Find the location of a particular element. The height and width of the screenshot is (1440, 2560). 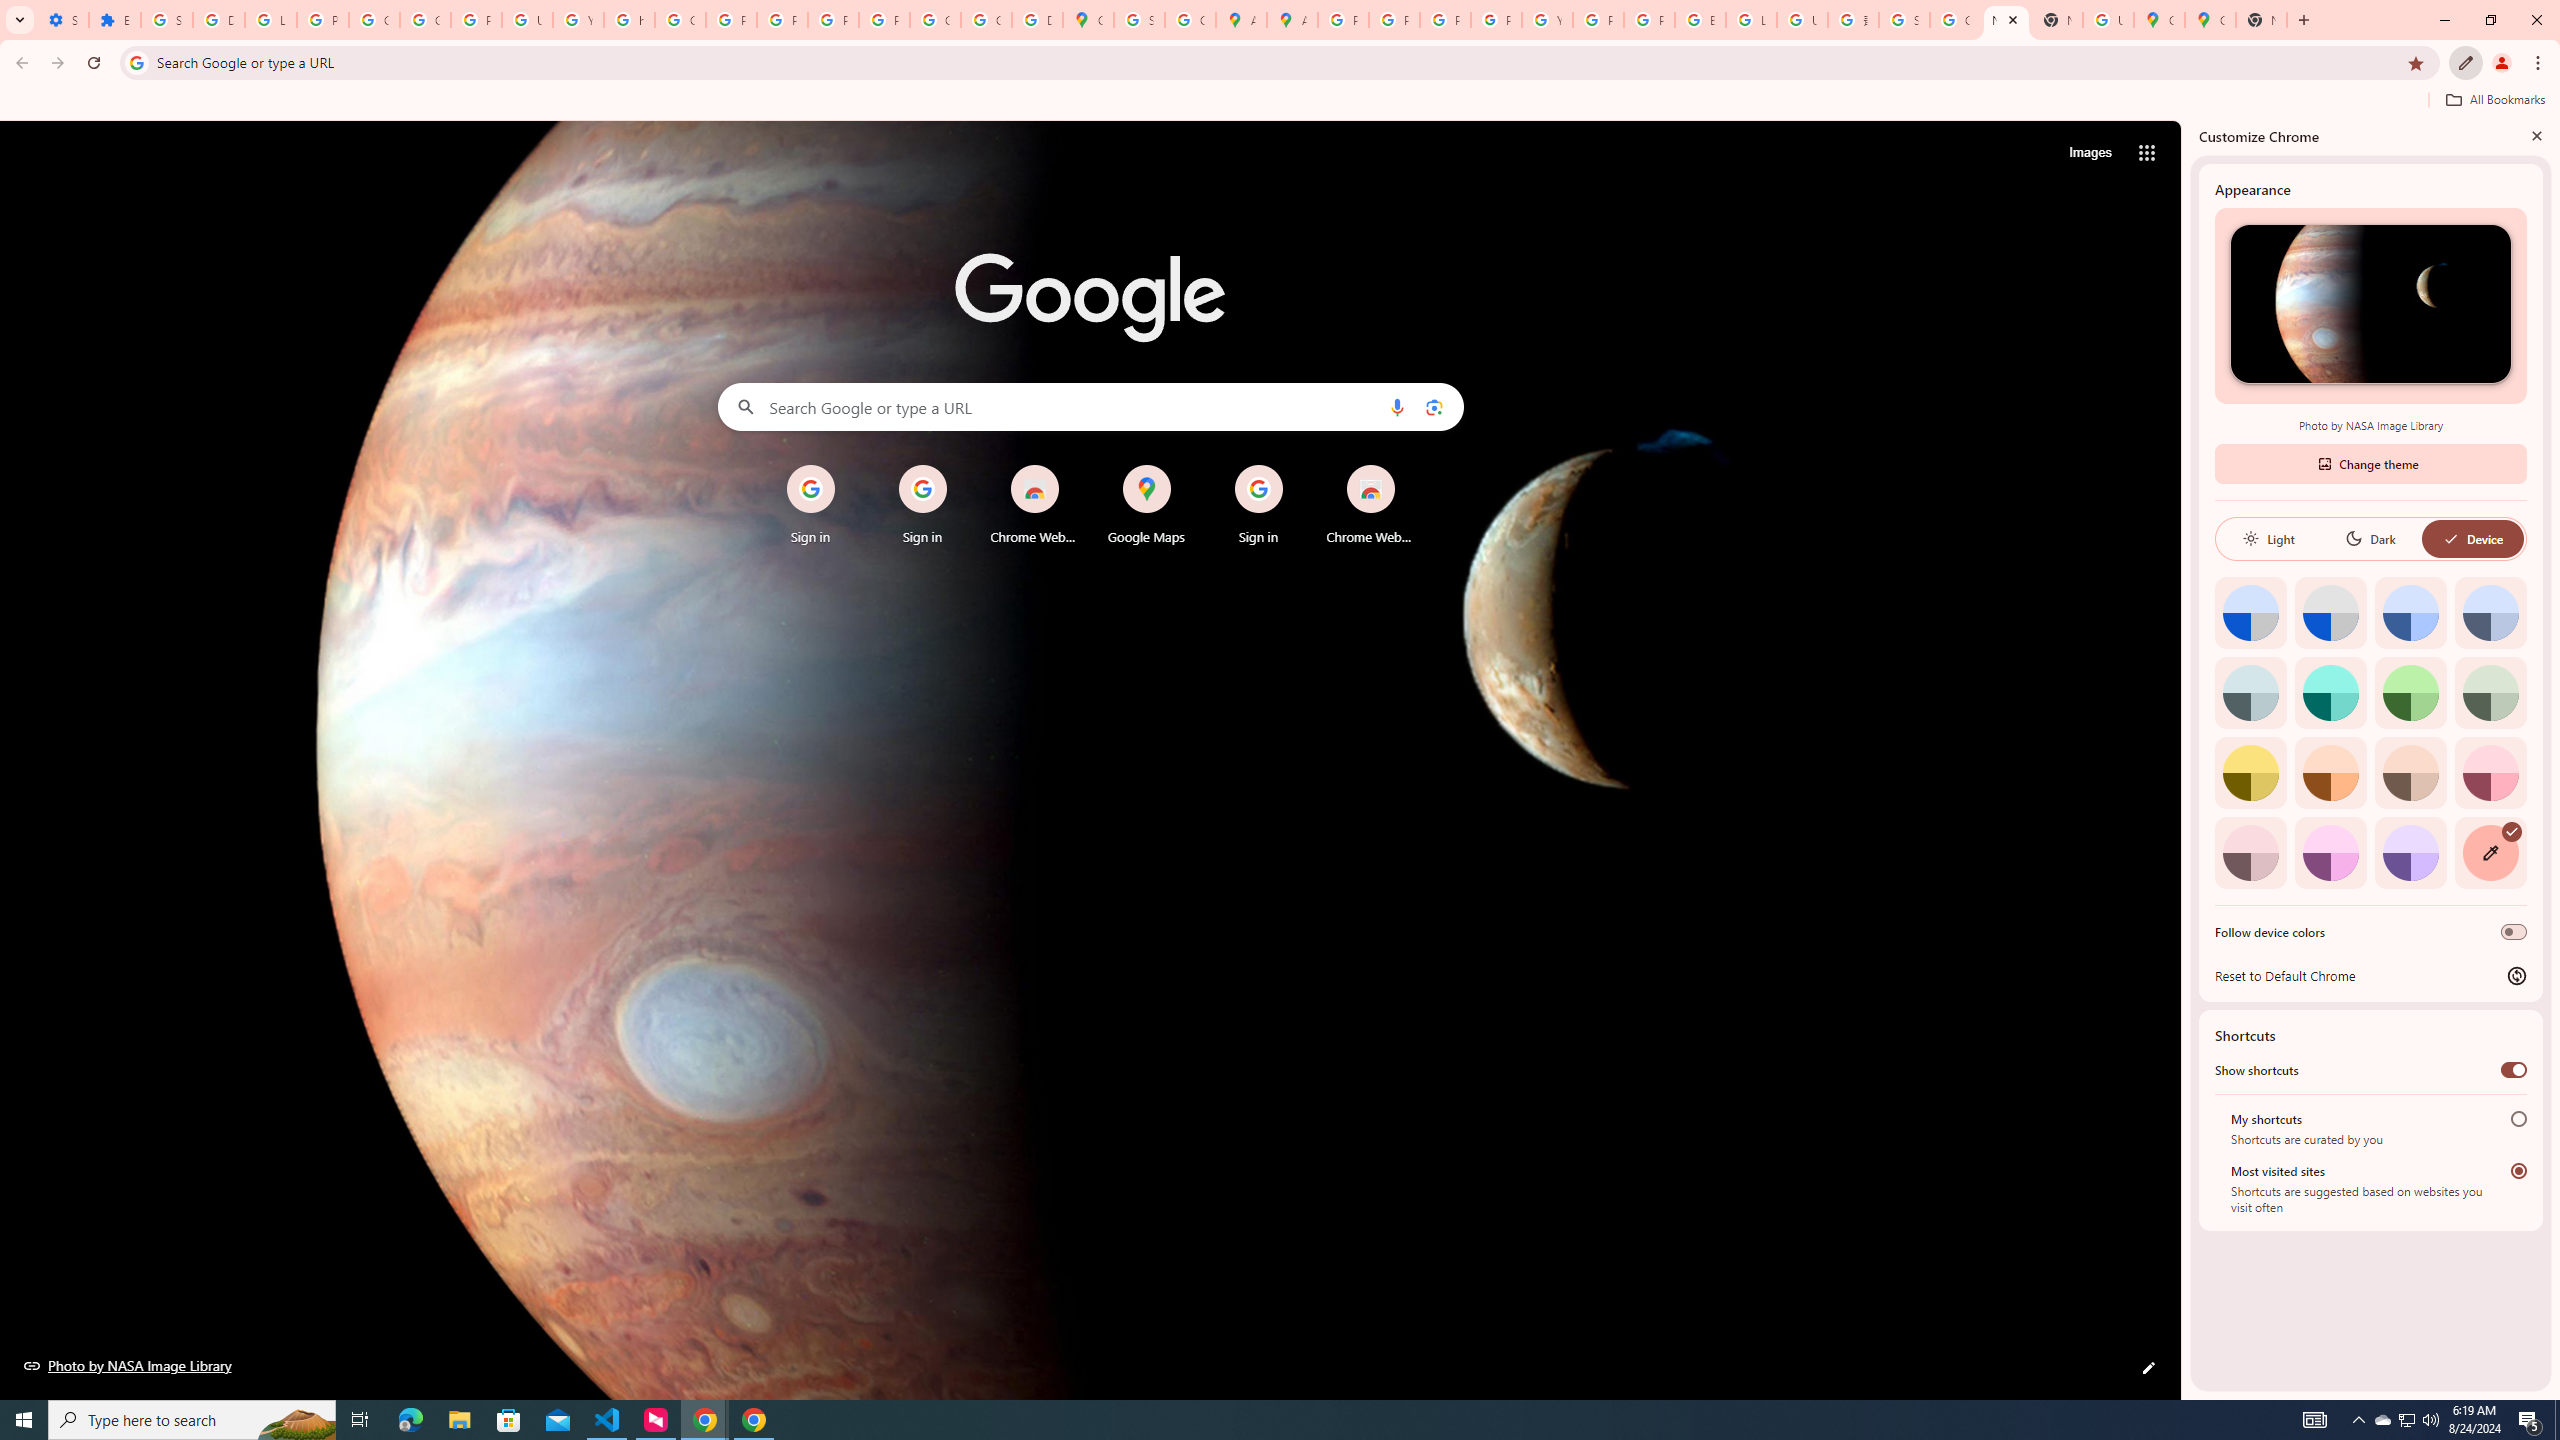

Remove is located at coordinates (1410, 466).